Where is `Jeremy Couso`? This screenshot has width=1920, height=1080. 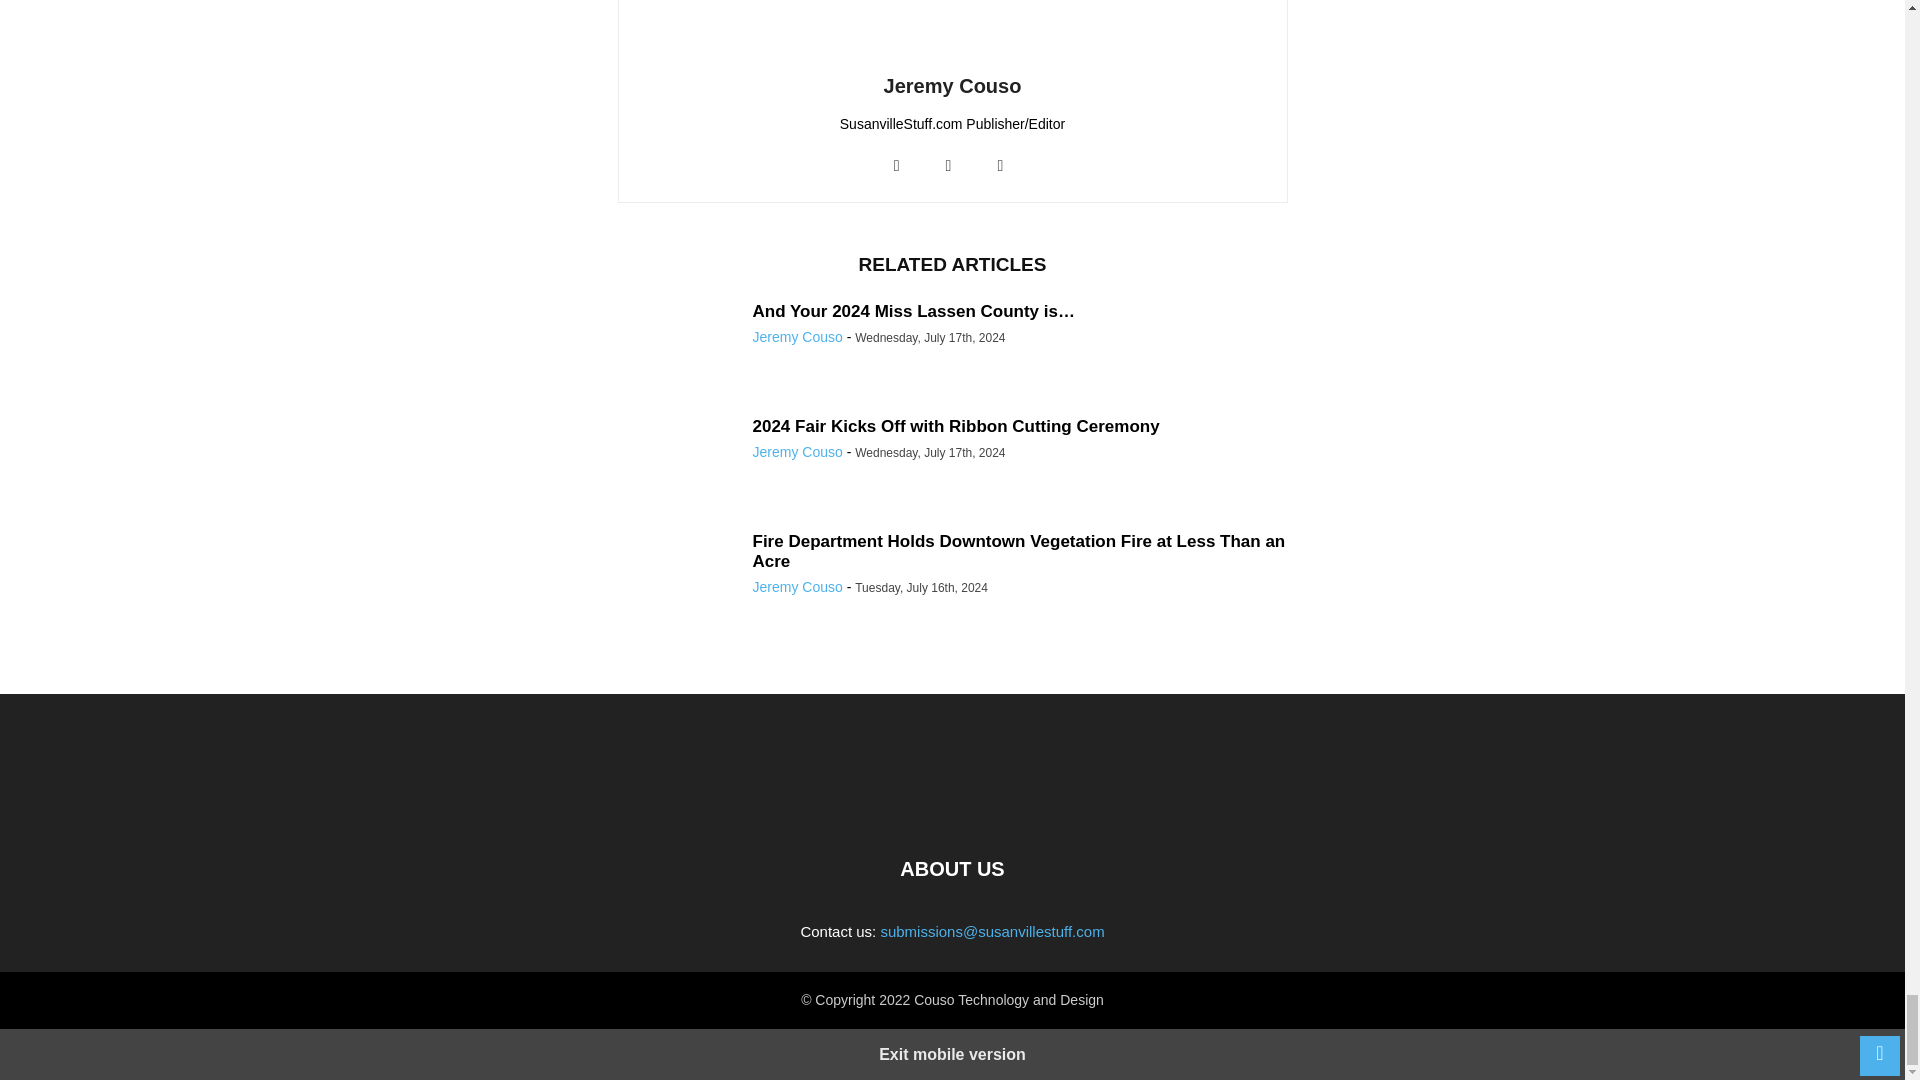 Jeremy Couso is located at coordinates (797, 336).